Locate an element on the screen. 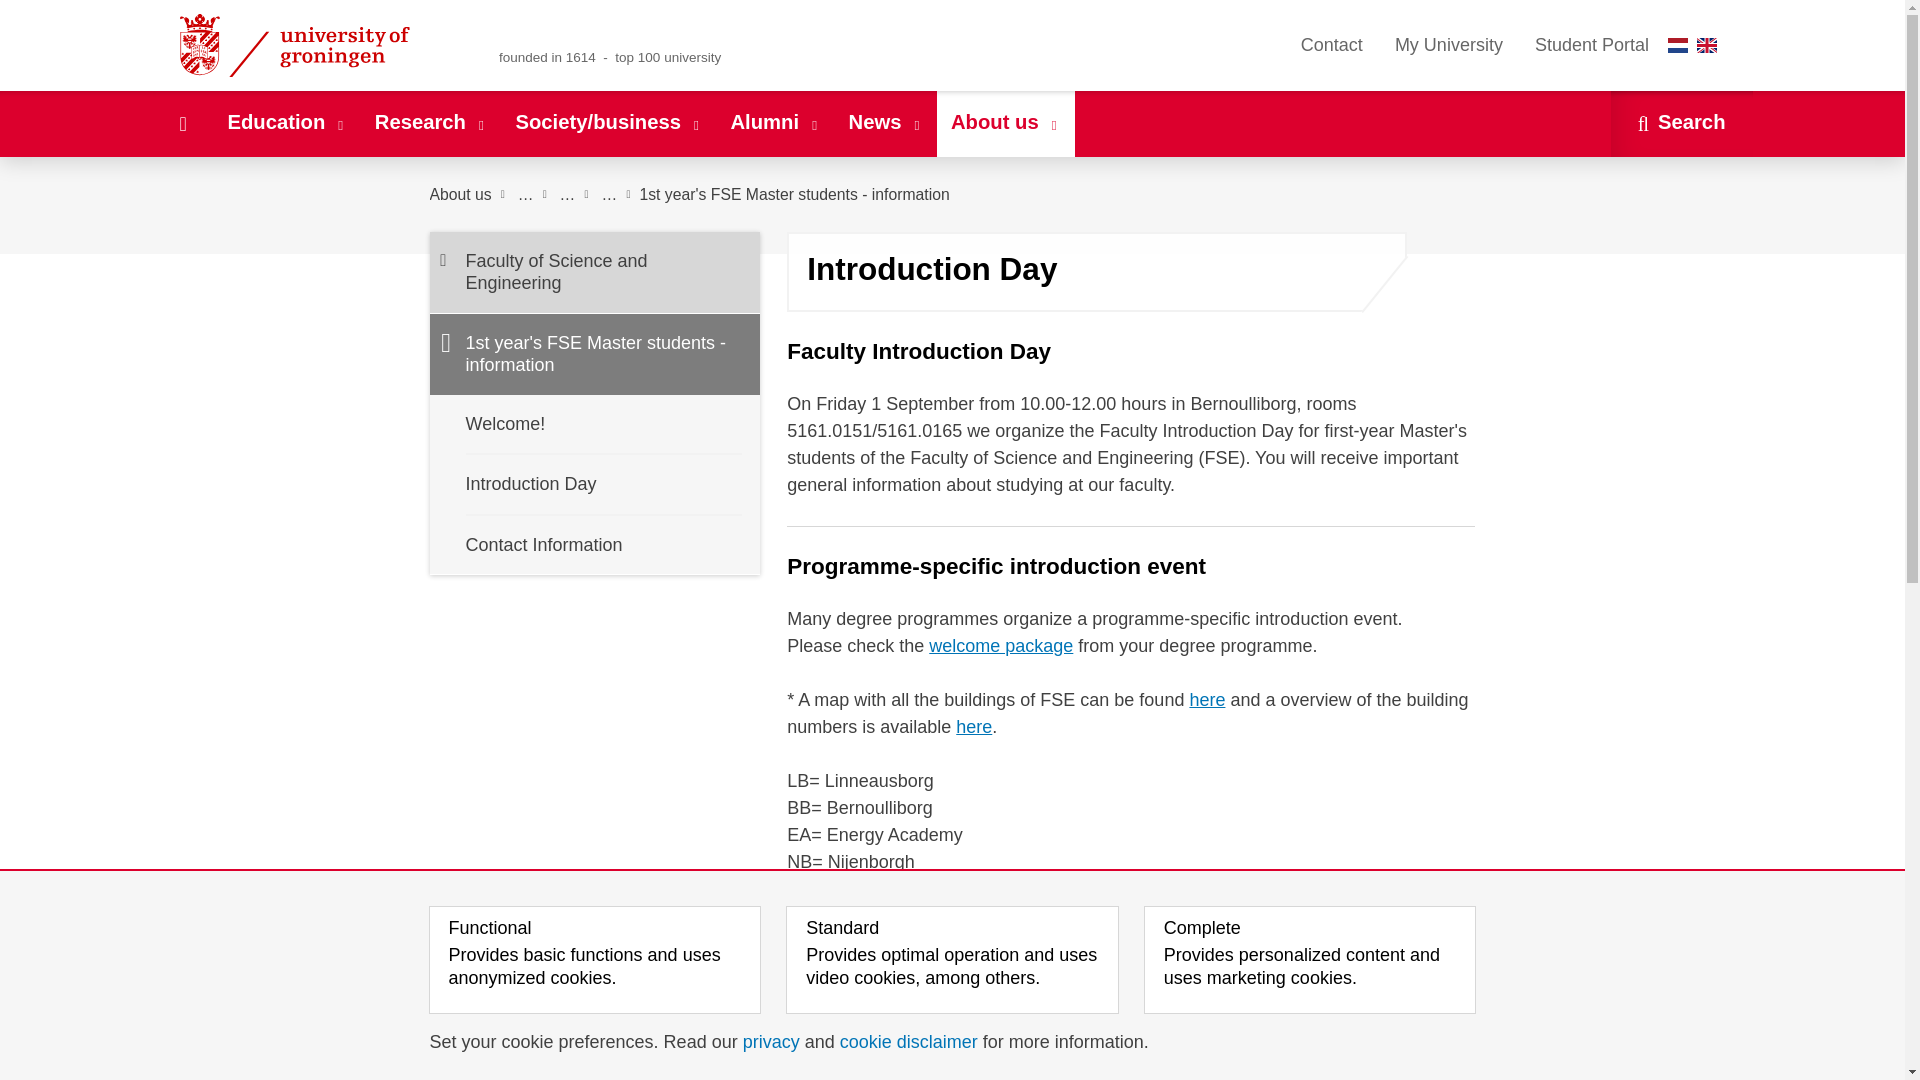 The height and width of the screenshot is (1080, 1920). Nederlands is located at coordinates (1678, 44).